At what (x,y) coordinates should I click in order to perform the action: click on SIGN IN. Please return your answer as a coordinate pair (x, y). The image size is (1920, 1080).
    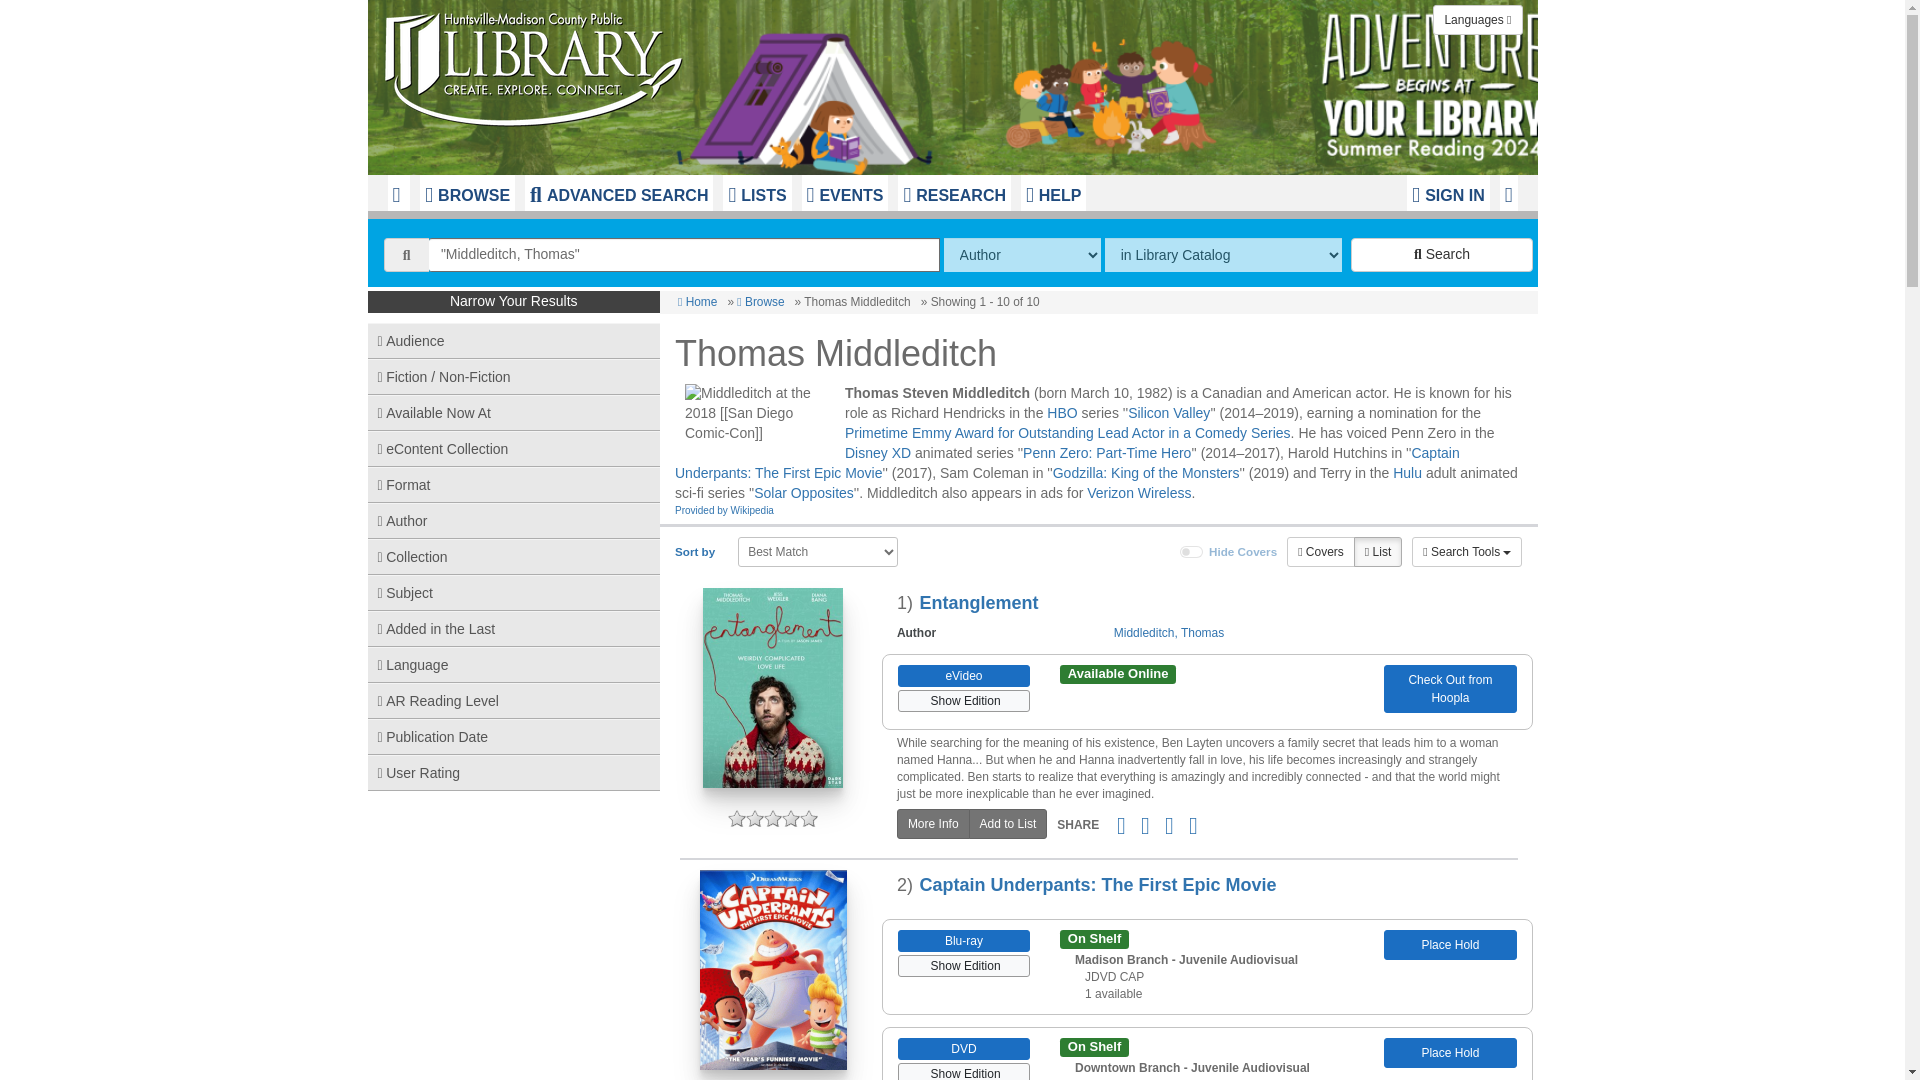
    Looking at the image, I should click on (1448, 192).